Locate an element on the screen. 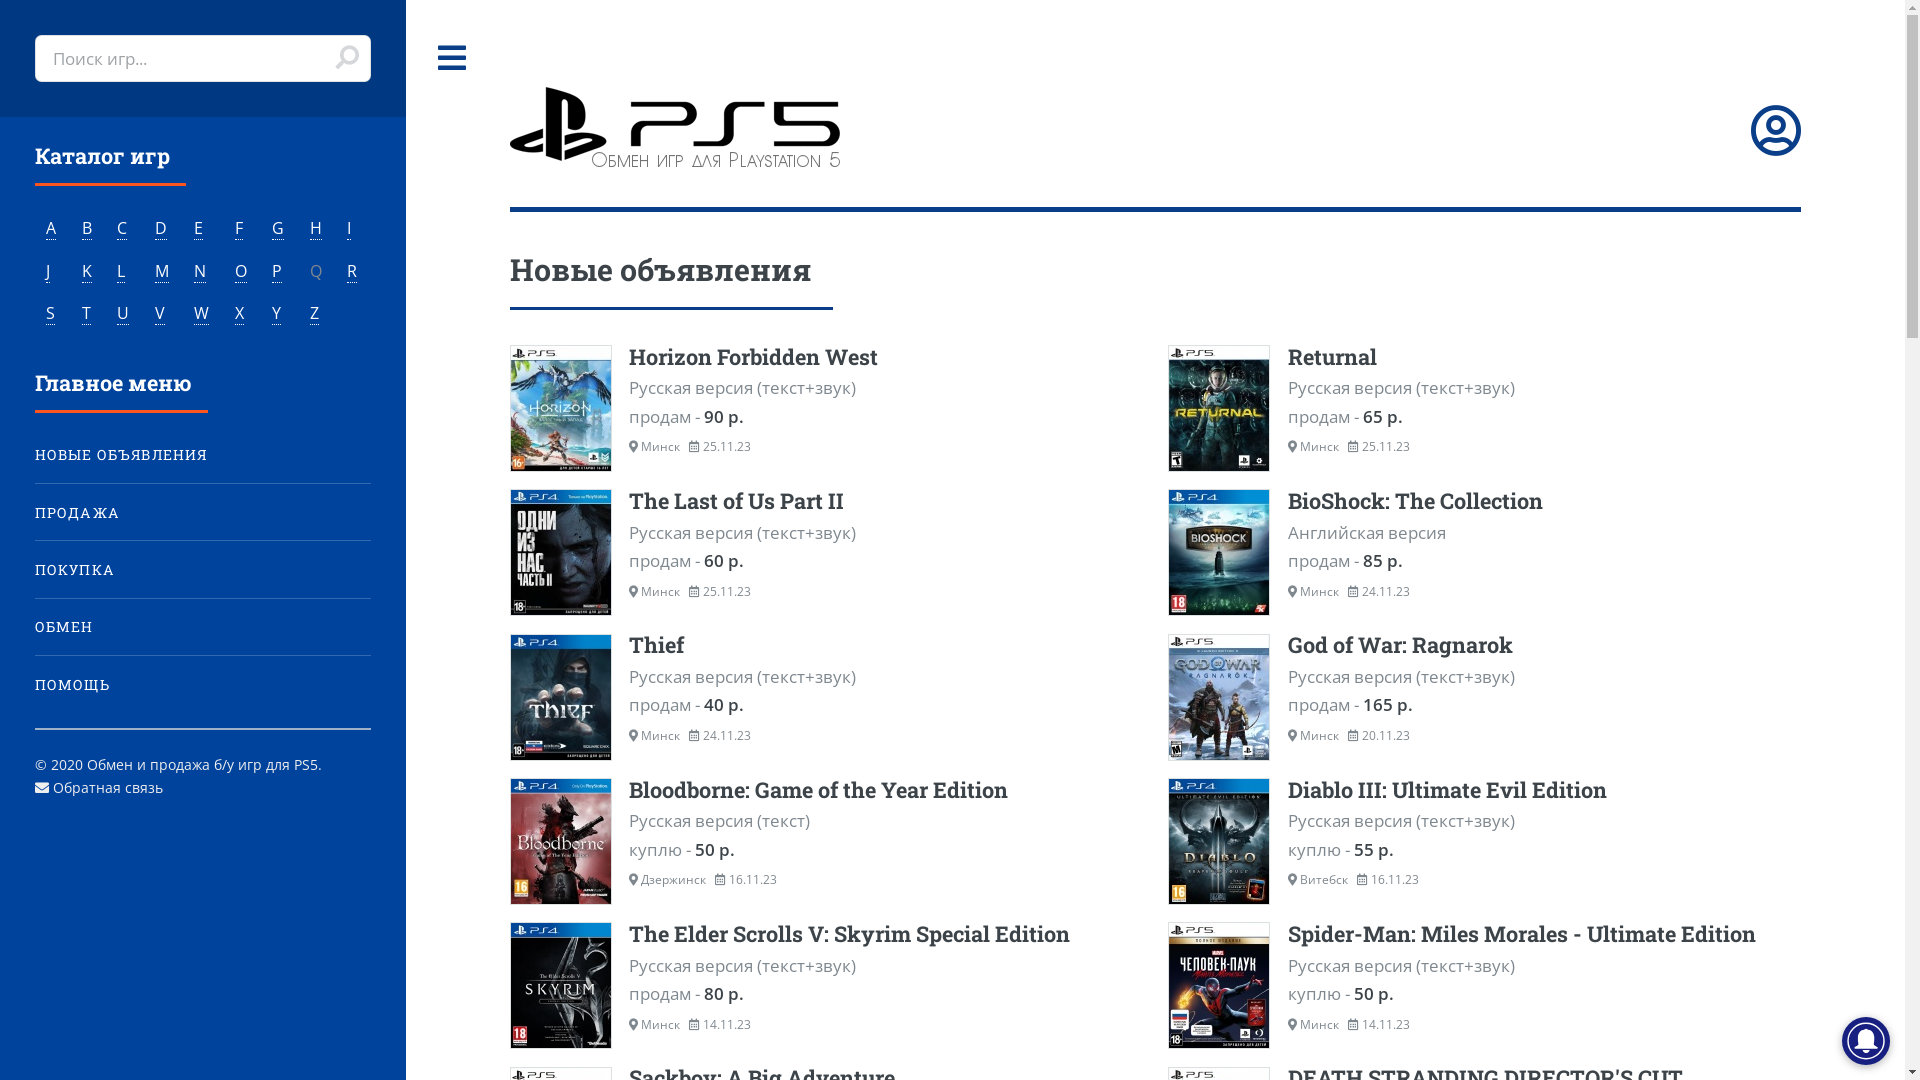 The width and height of the screenshot is (1920, 1080). Horizon Forbidden West is located at coordinates (826, 371).